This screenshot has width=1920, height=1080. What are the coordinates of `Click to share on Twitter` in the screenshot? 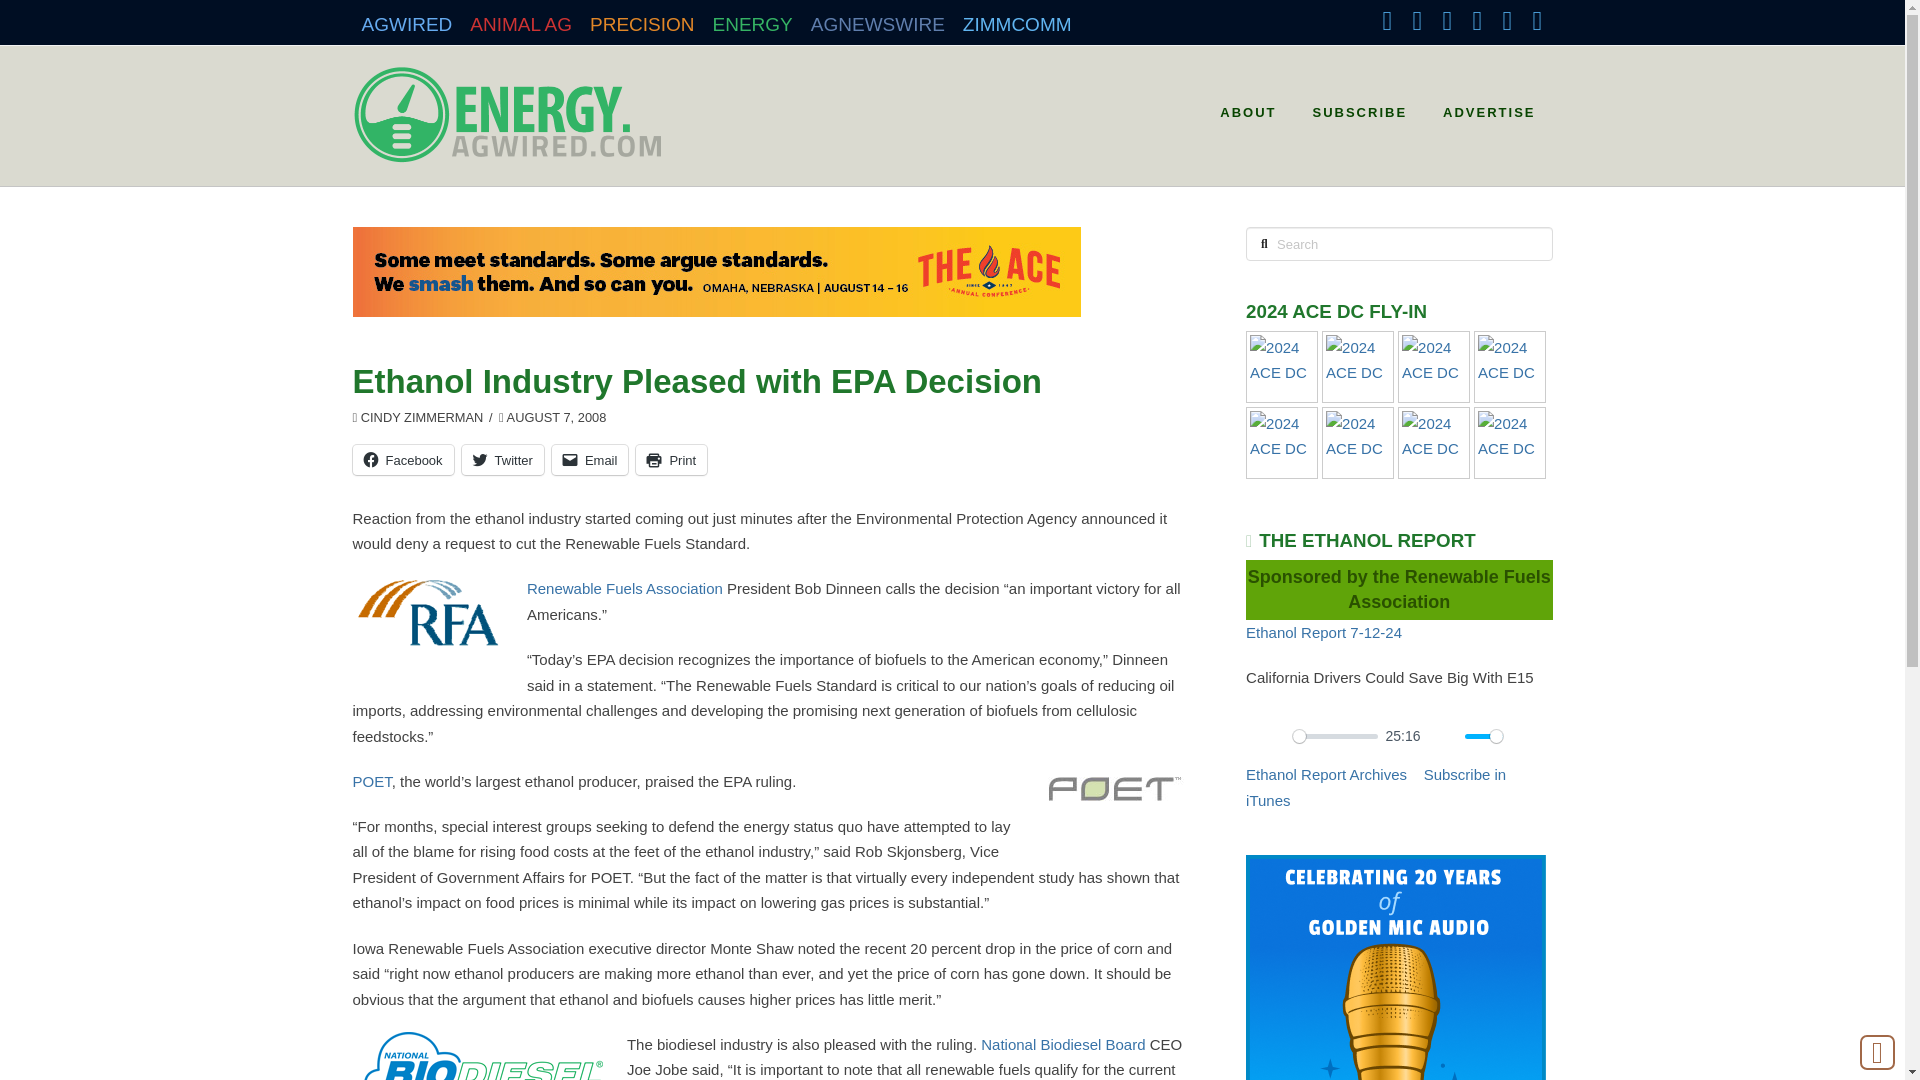 It's located at (502, 460).